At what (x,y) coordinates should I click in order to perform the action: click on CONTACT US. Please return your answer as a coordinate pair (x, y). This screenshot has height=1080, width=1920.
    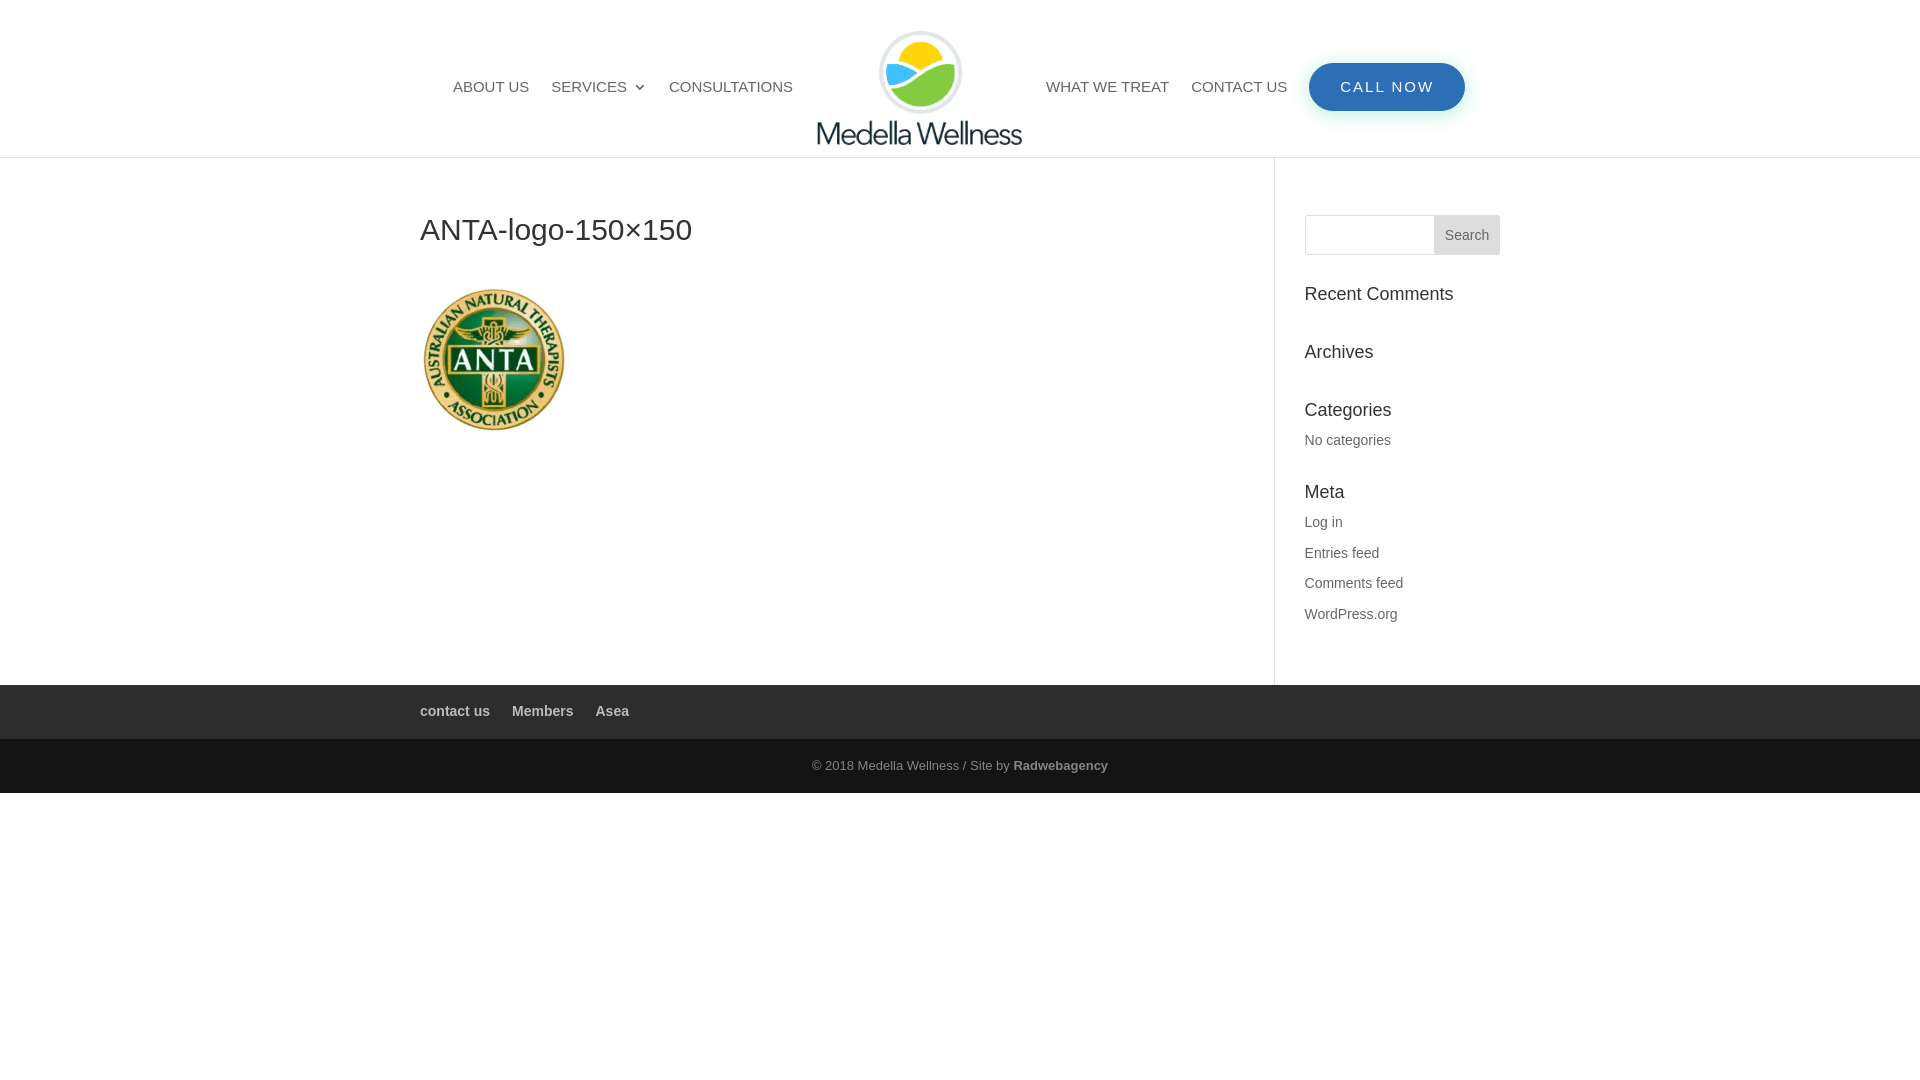
    Looking at the image, I should click on (1239, 118).